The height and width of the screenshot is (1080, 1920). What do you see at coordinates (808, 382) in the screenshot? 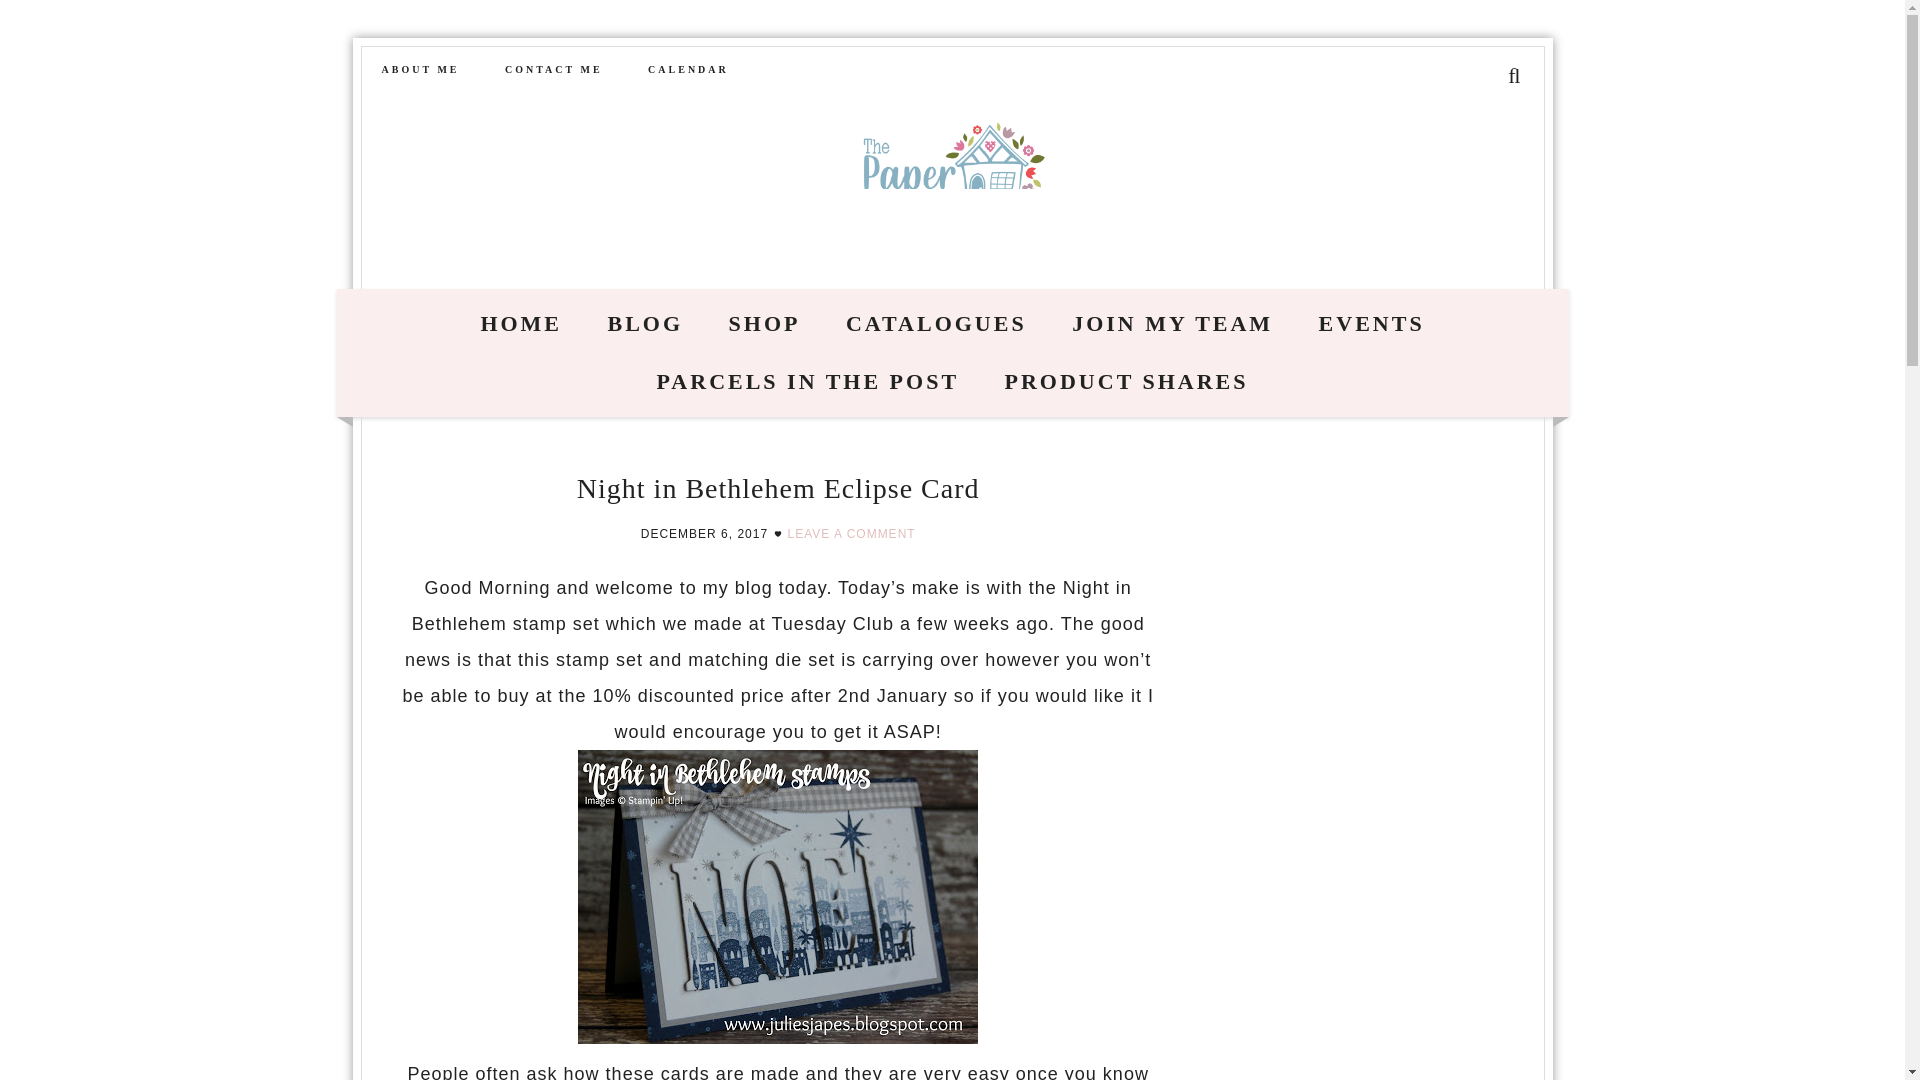
I see `PARCELS IN THE POST` at bounding box center [808, 382].